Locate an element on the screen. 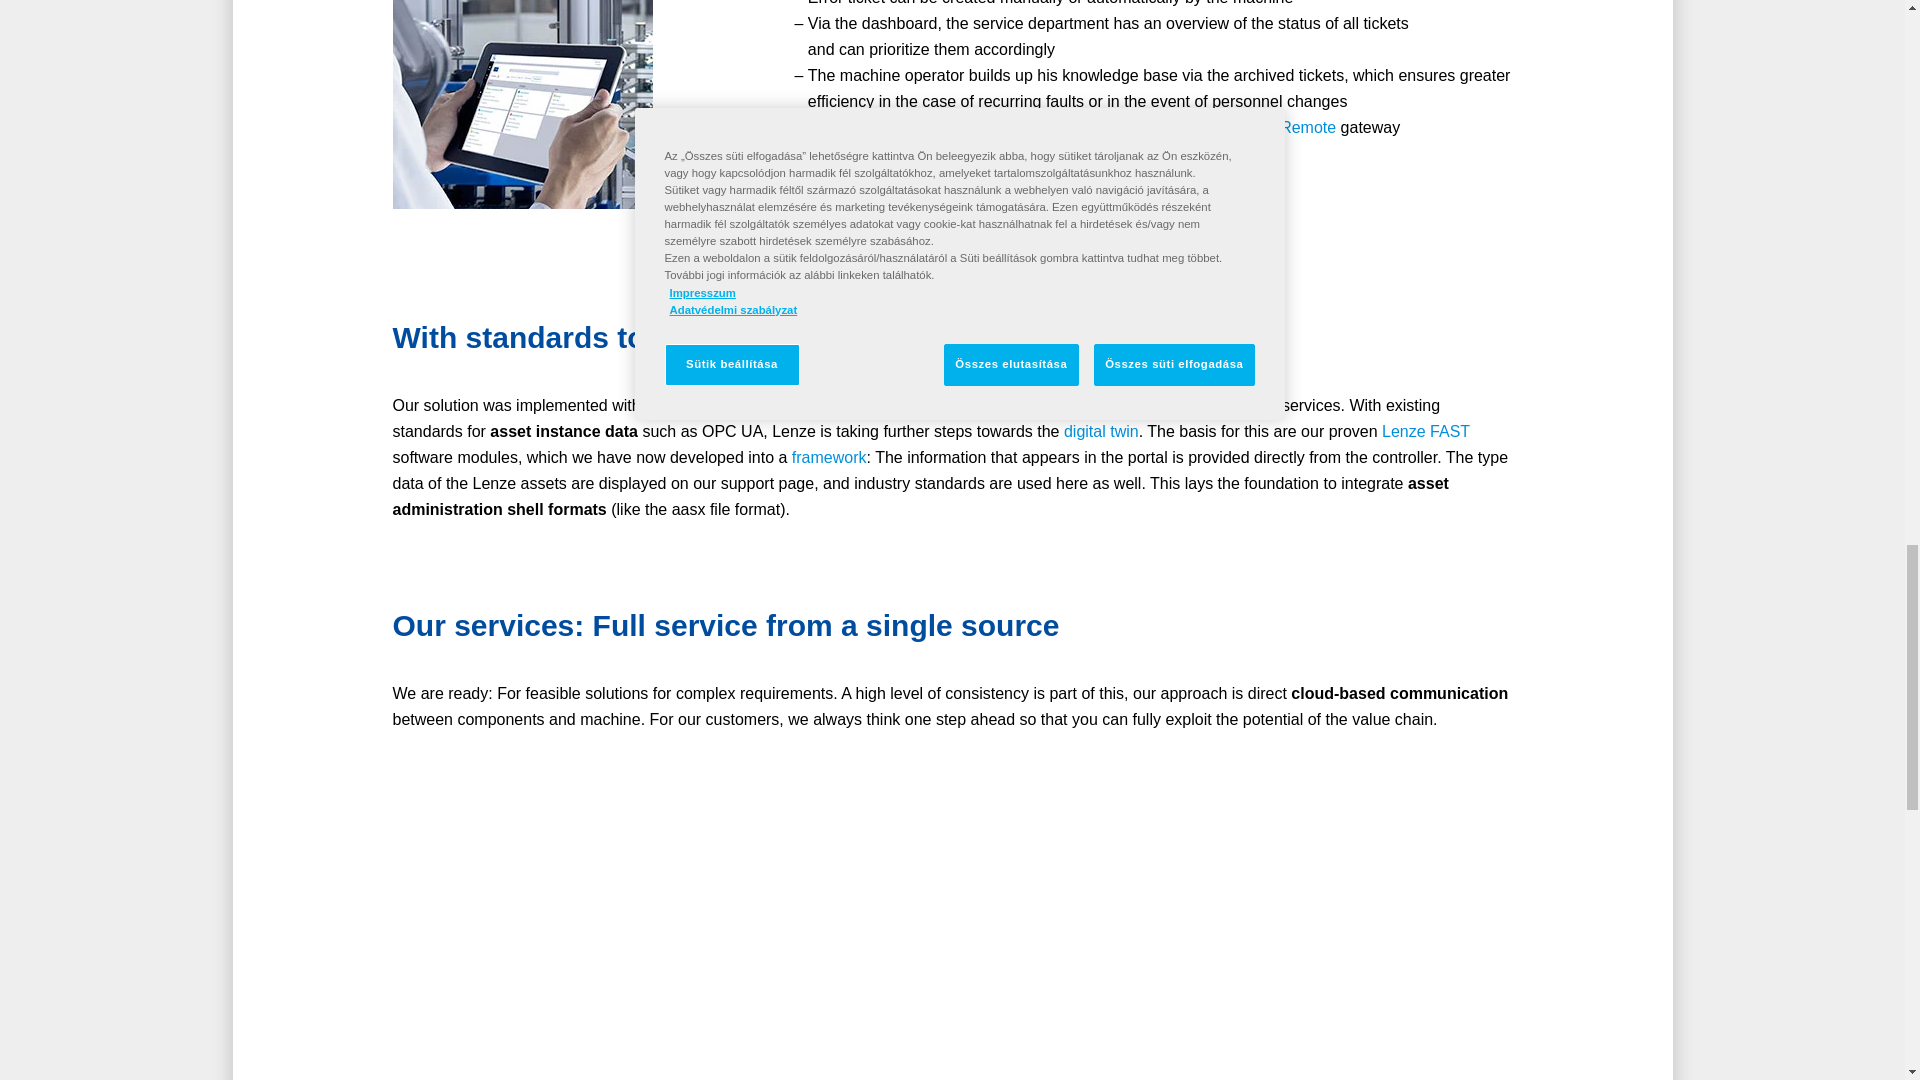 This screenshot has width=1920, height=1080. X4 Remote is located at coordinates (1296, 127).